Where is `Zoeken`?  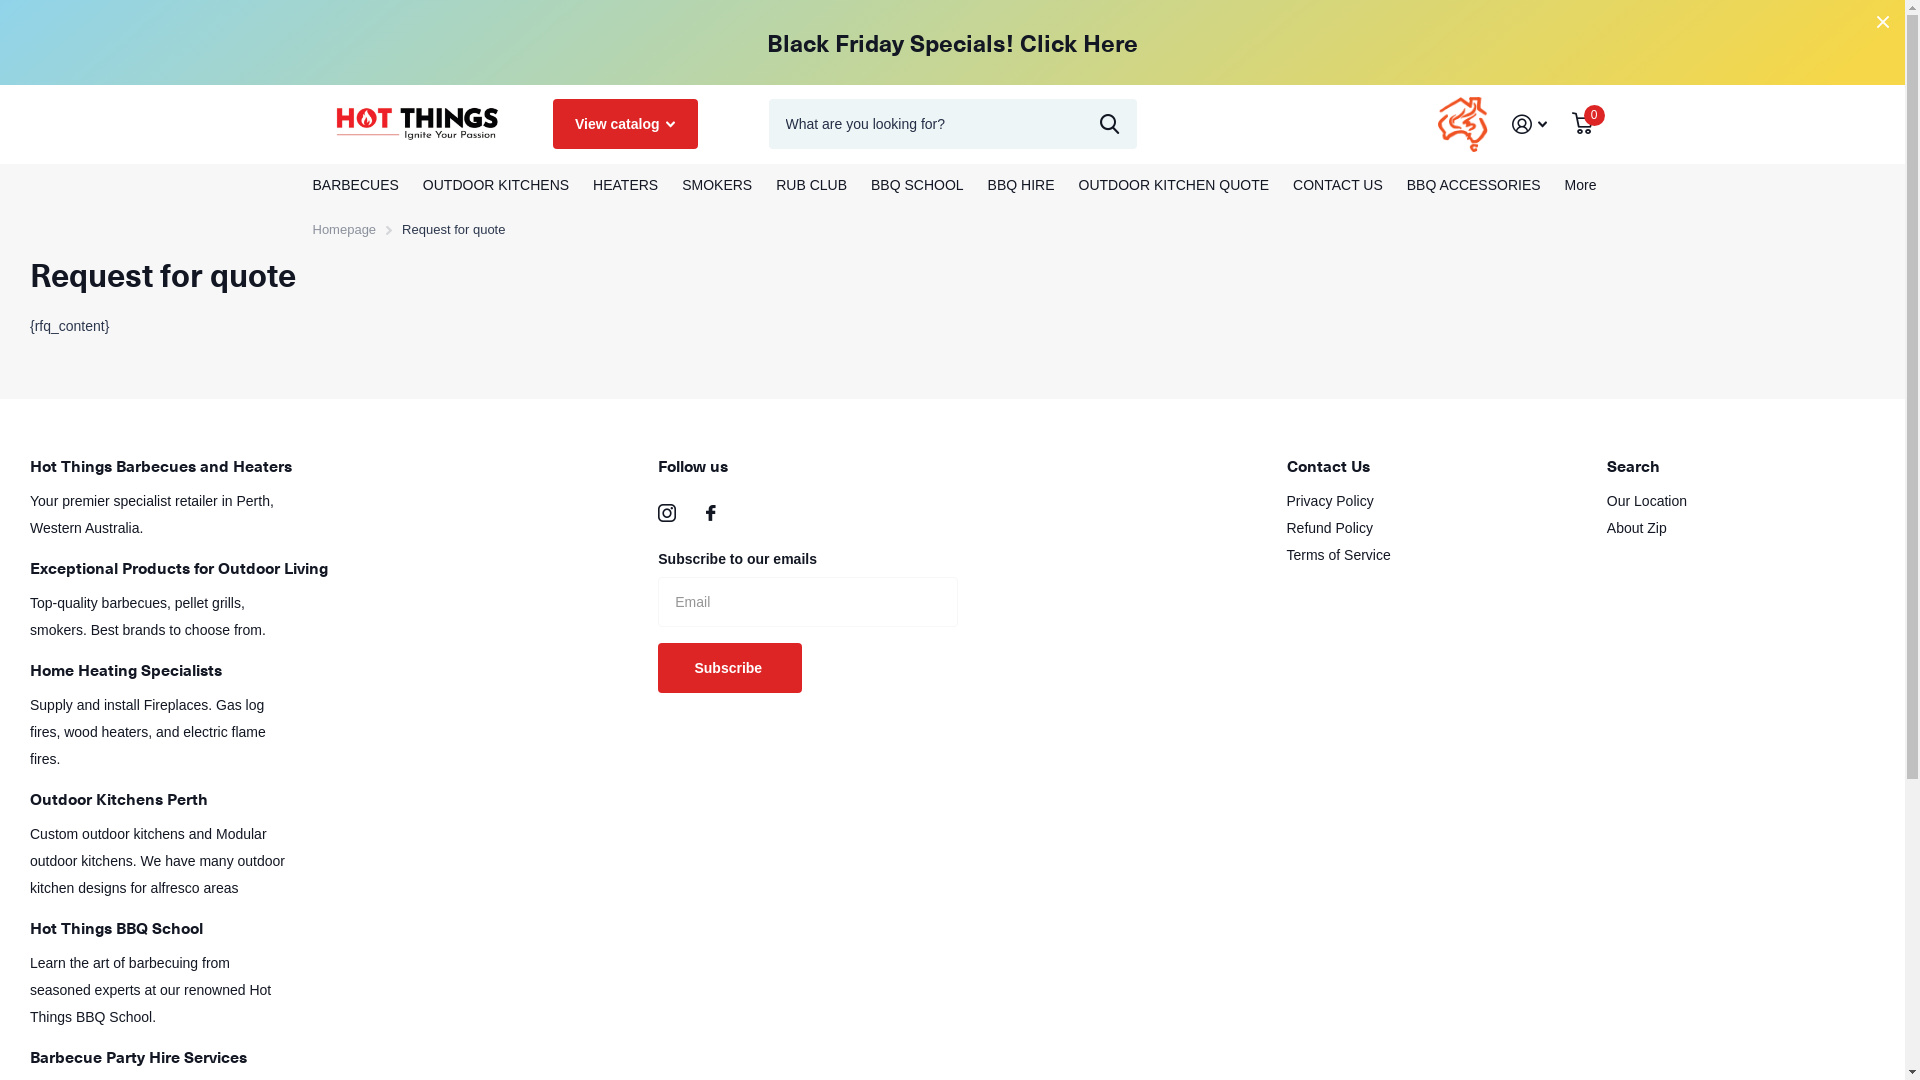
Zoeken is located at coordinates (1110, 124).